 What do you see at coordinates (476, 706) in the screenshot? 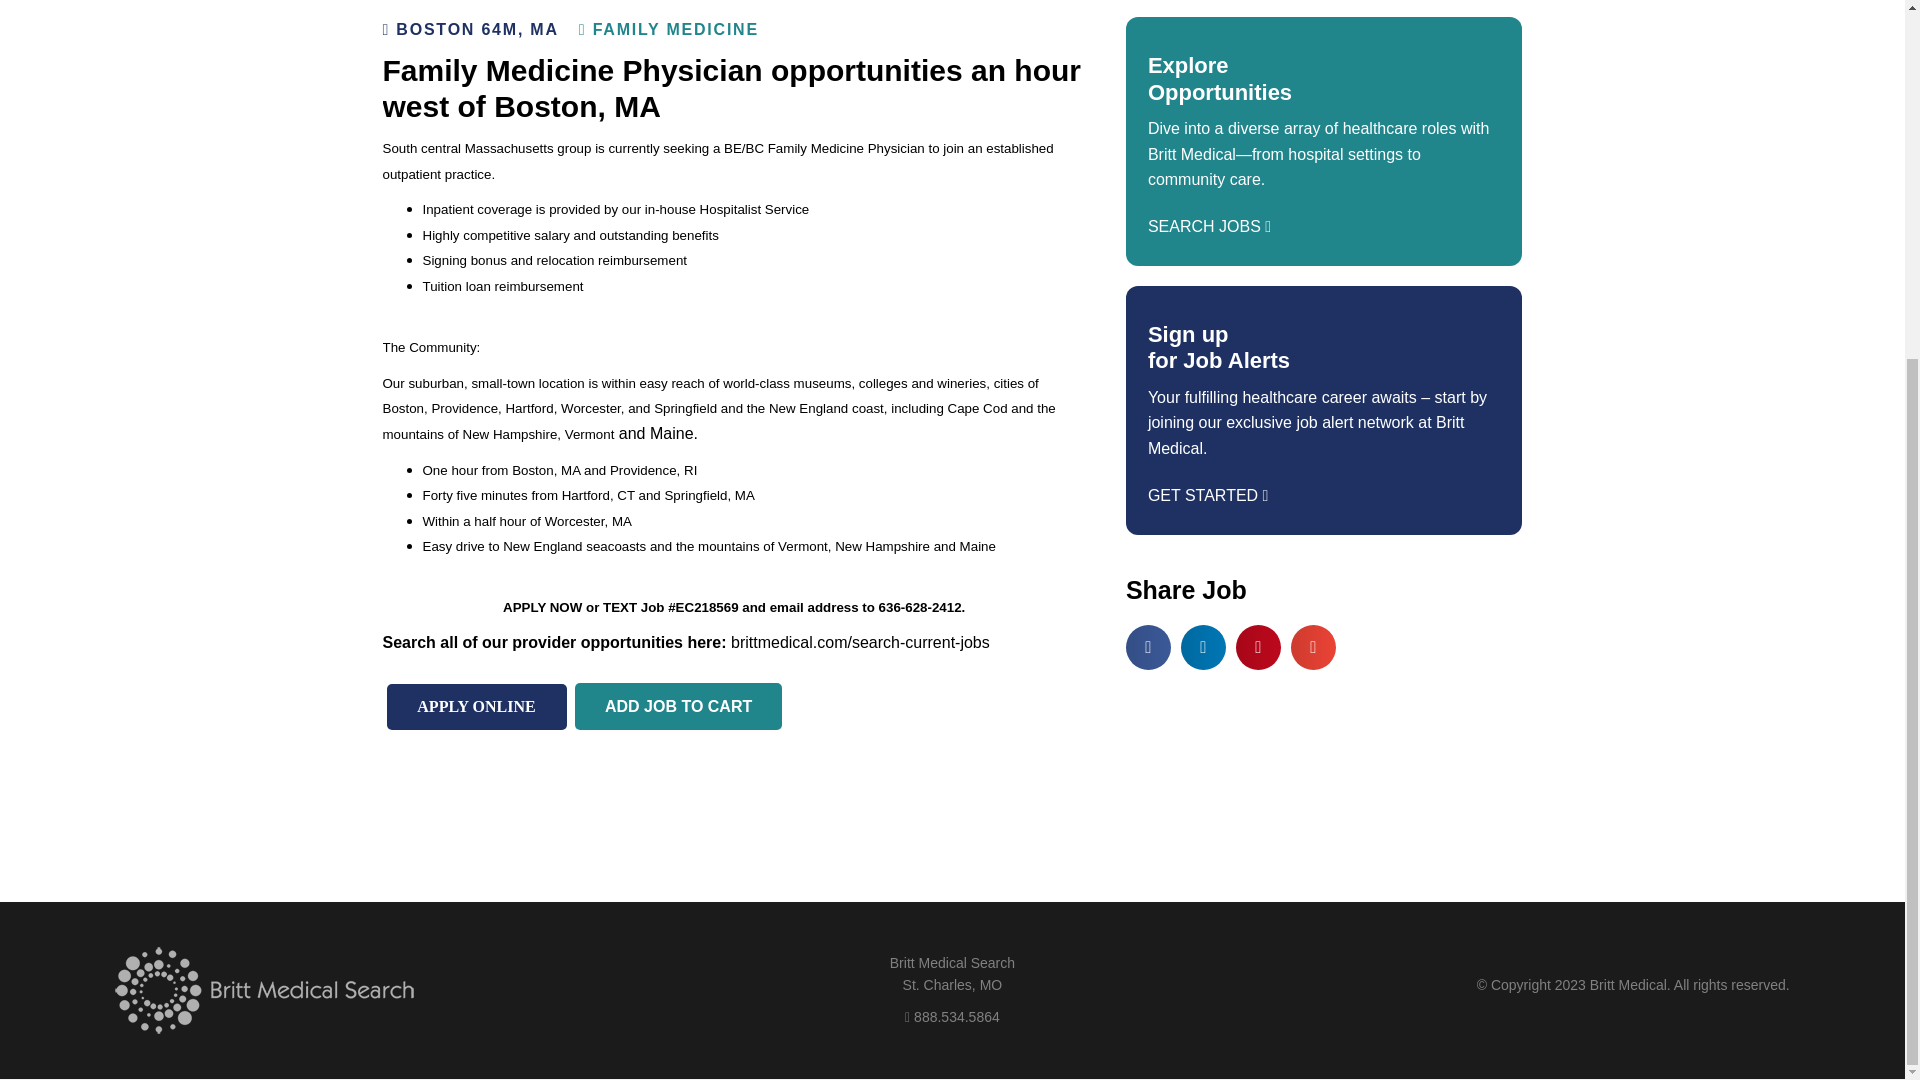
I see `APPLY ONLINE` at bounding box center [476, 706].